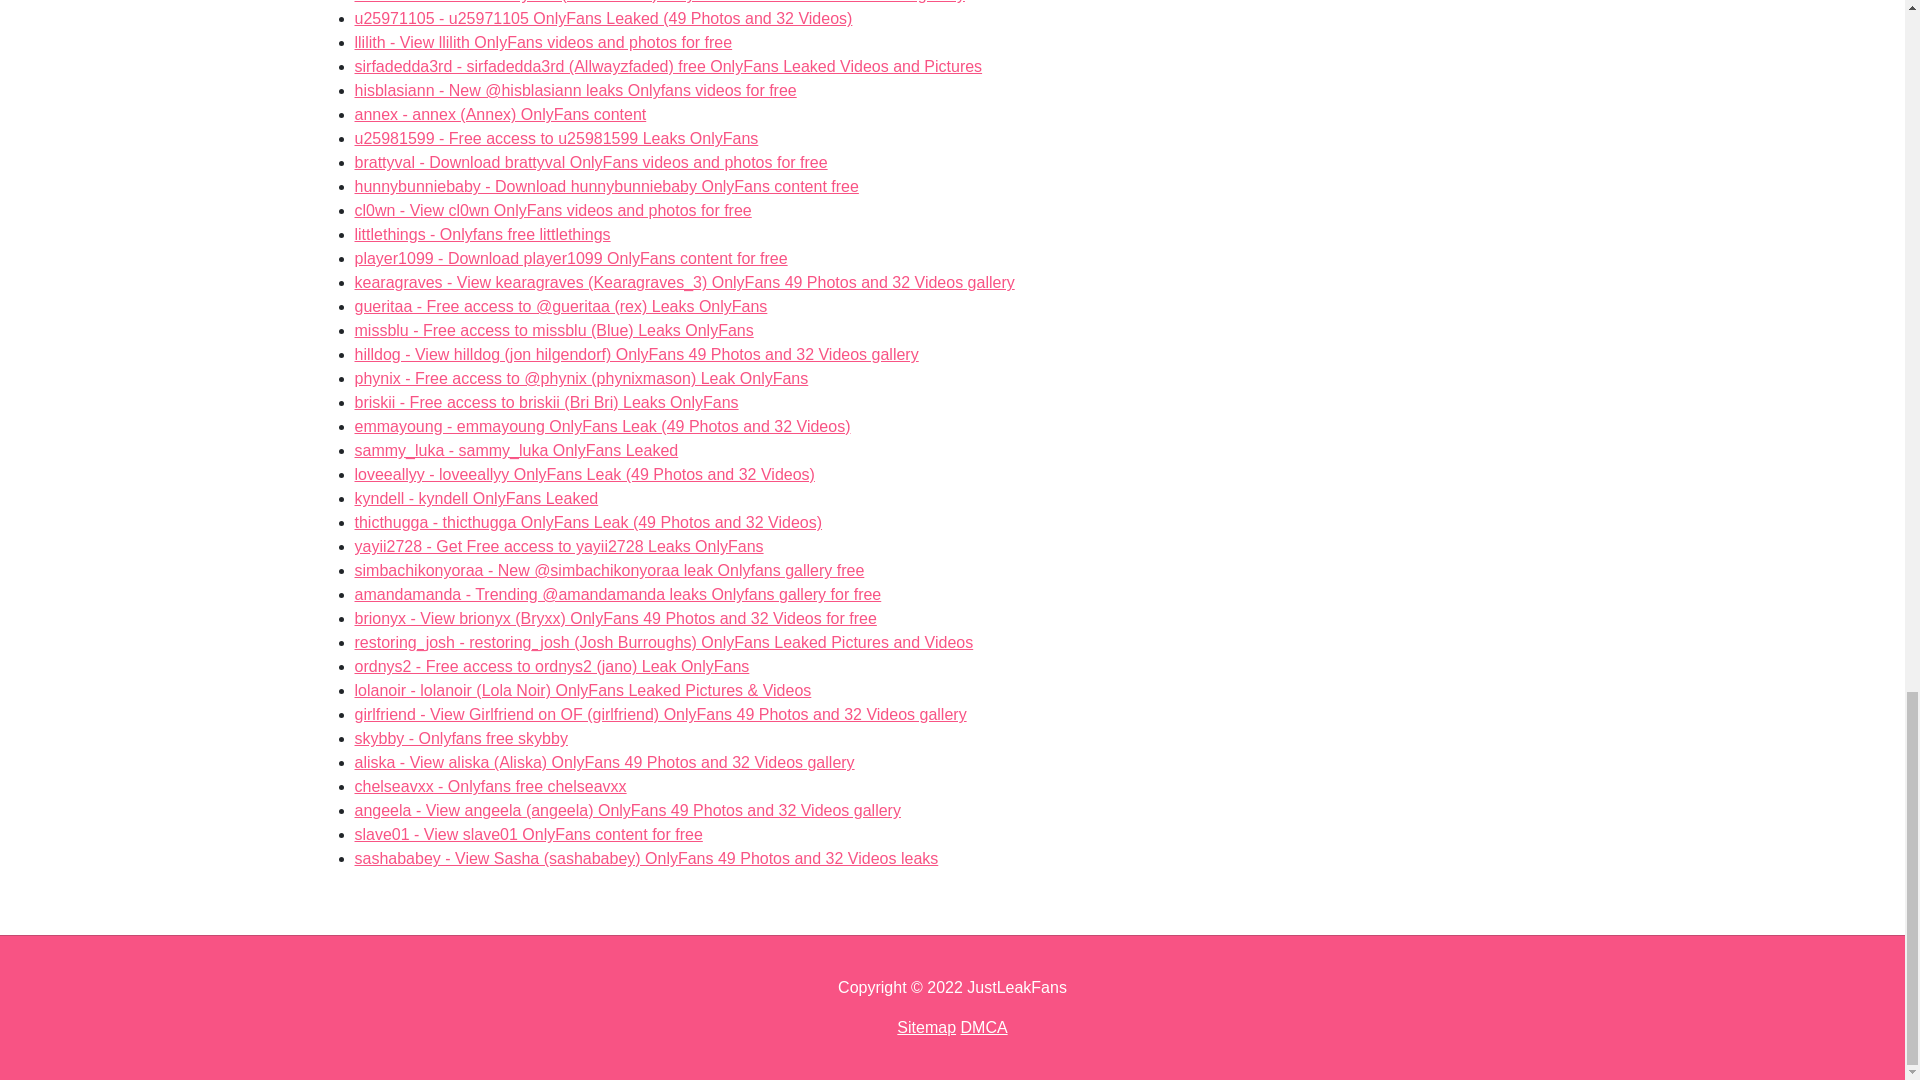 The image size is (1920, 1080). Describe the element at coordinates (542, 42) in the screenshot. I see `littlethings - Onlyfans free littlethings` at that location.